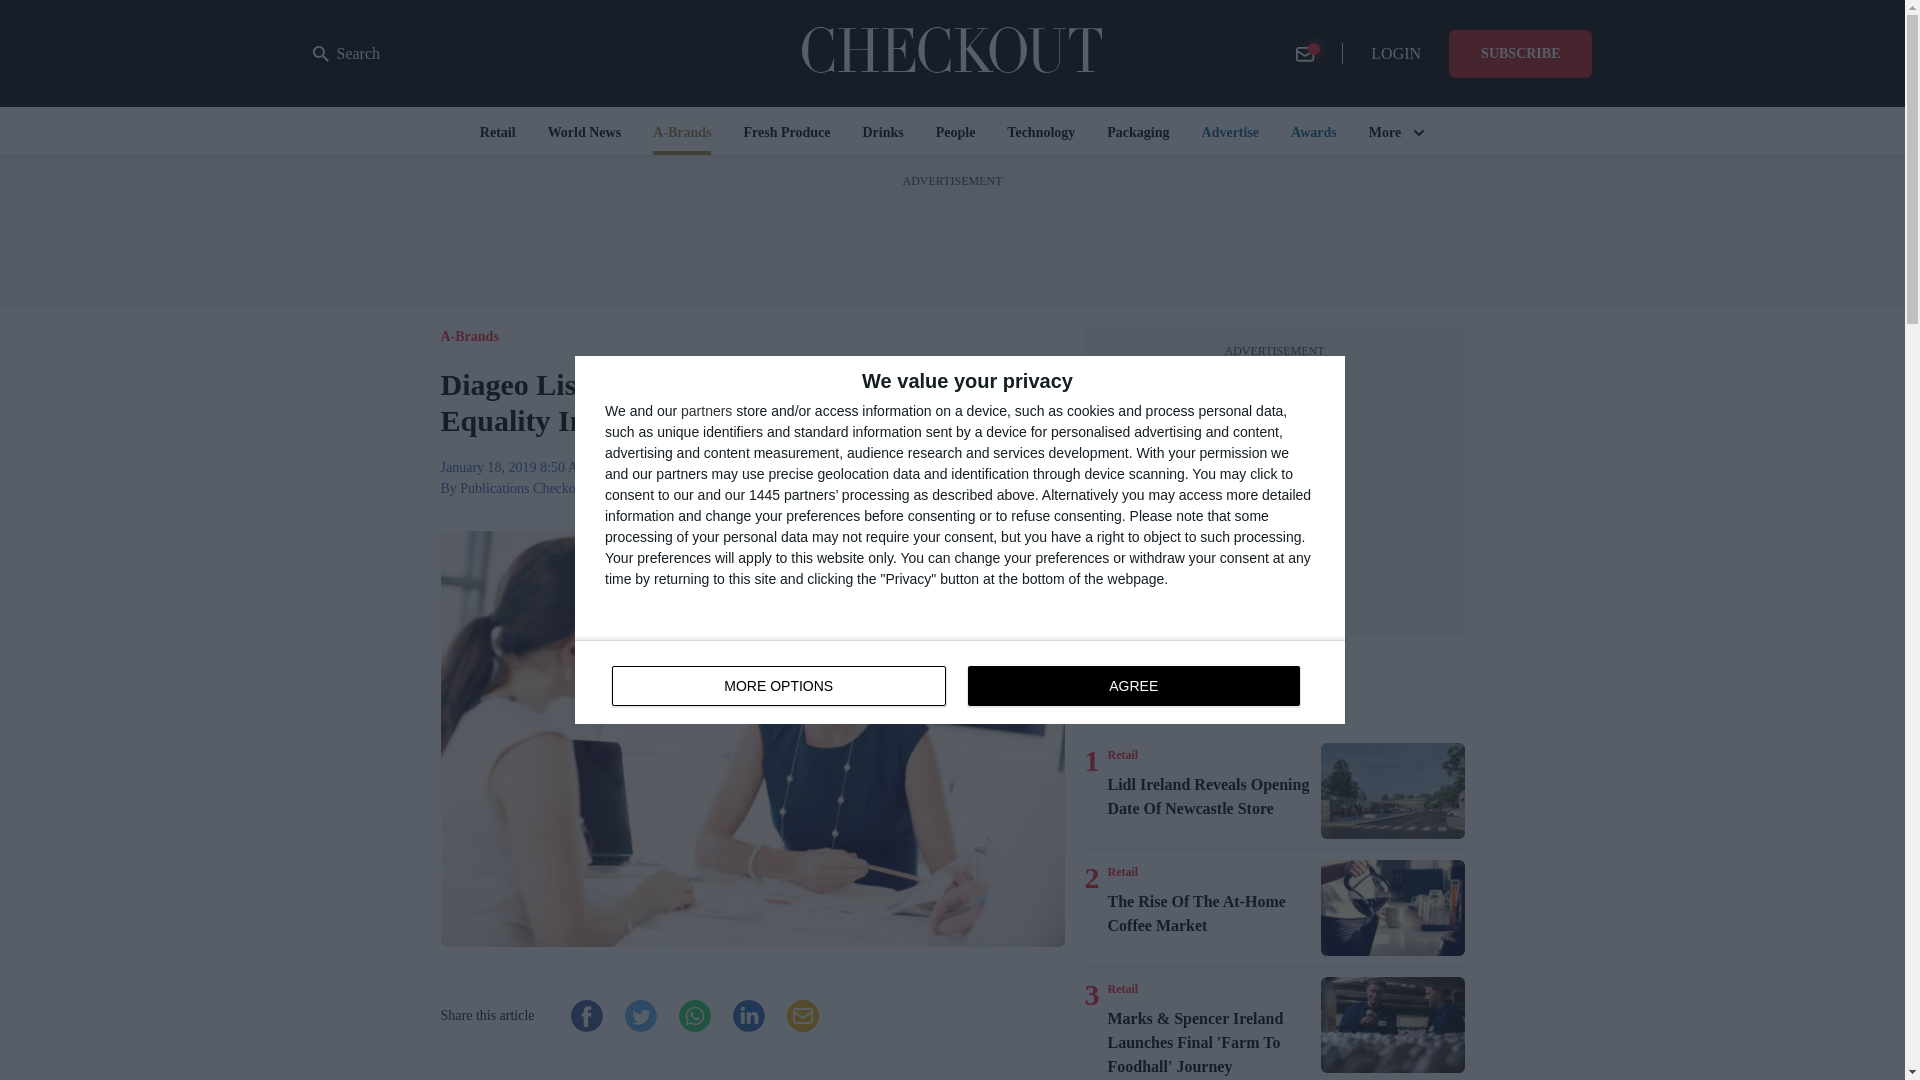 The width and height of the screenshot is (1920, 1080). I want to click on Retail, so click(1122, 754).